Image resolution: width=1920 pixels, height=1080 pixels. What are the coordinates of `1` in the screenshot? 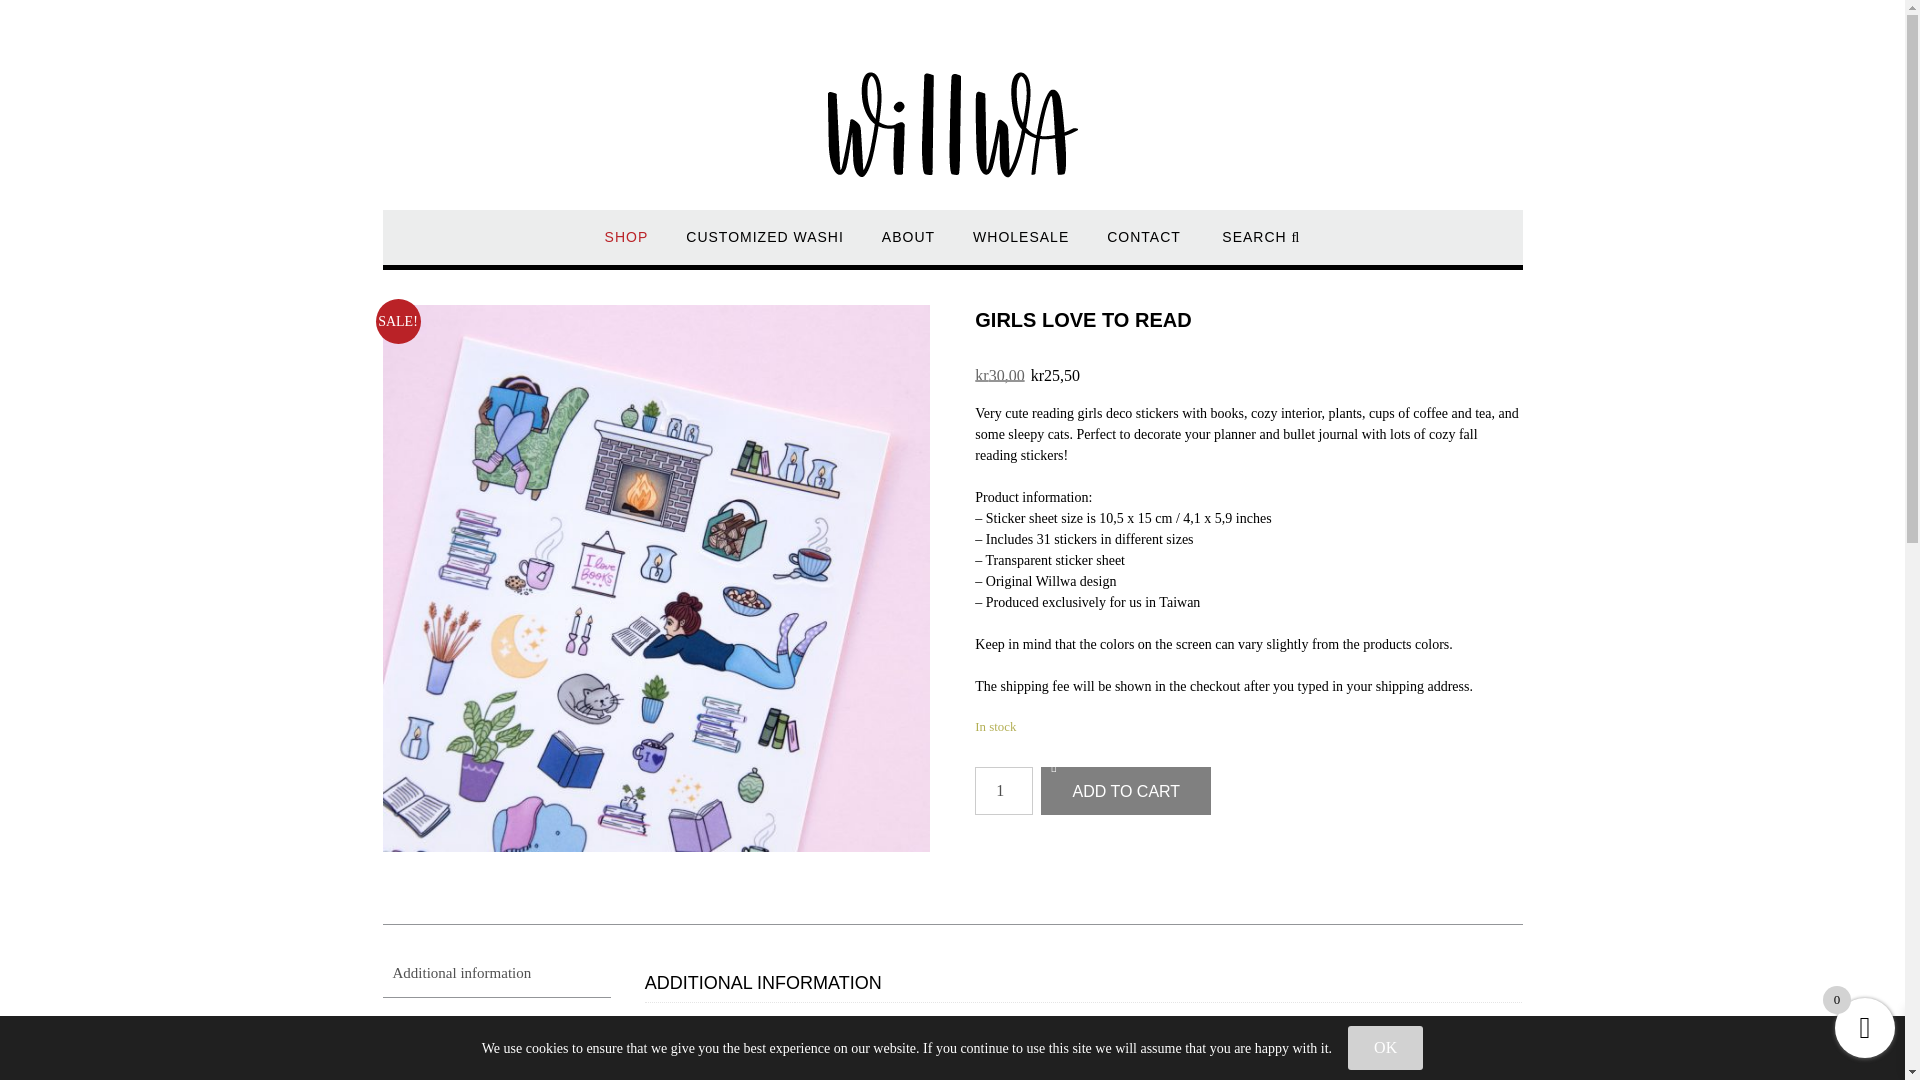 It's located at (1004, 790).